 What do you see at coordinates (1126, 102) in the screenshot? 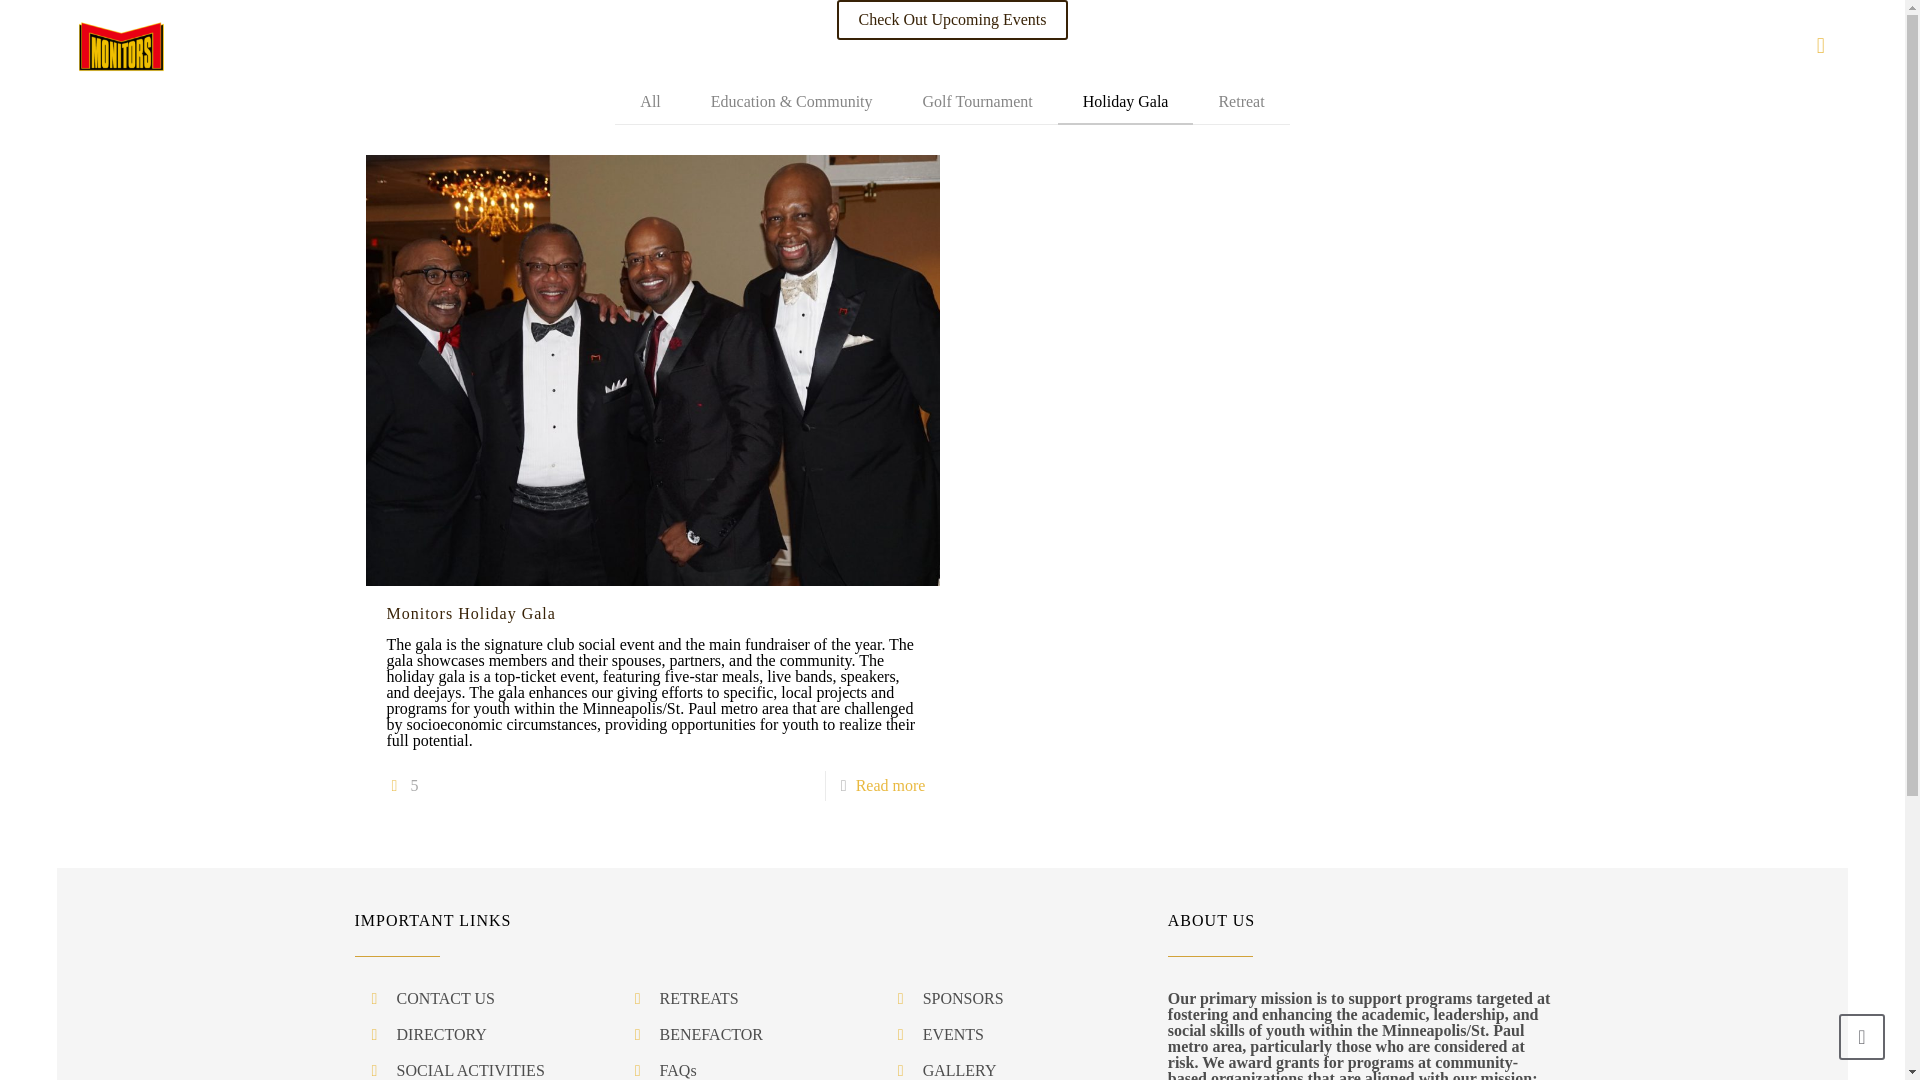
I see `Holiday Gala` at bounding box center [1126, 102].